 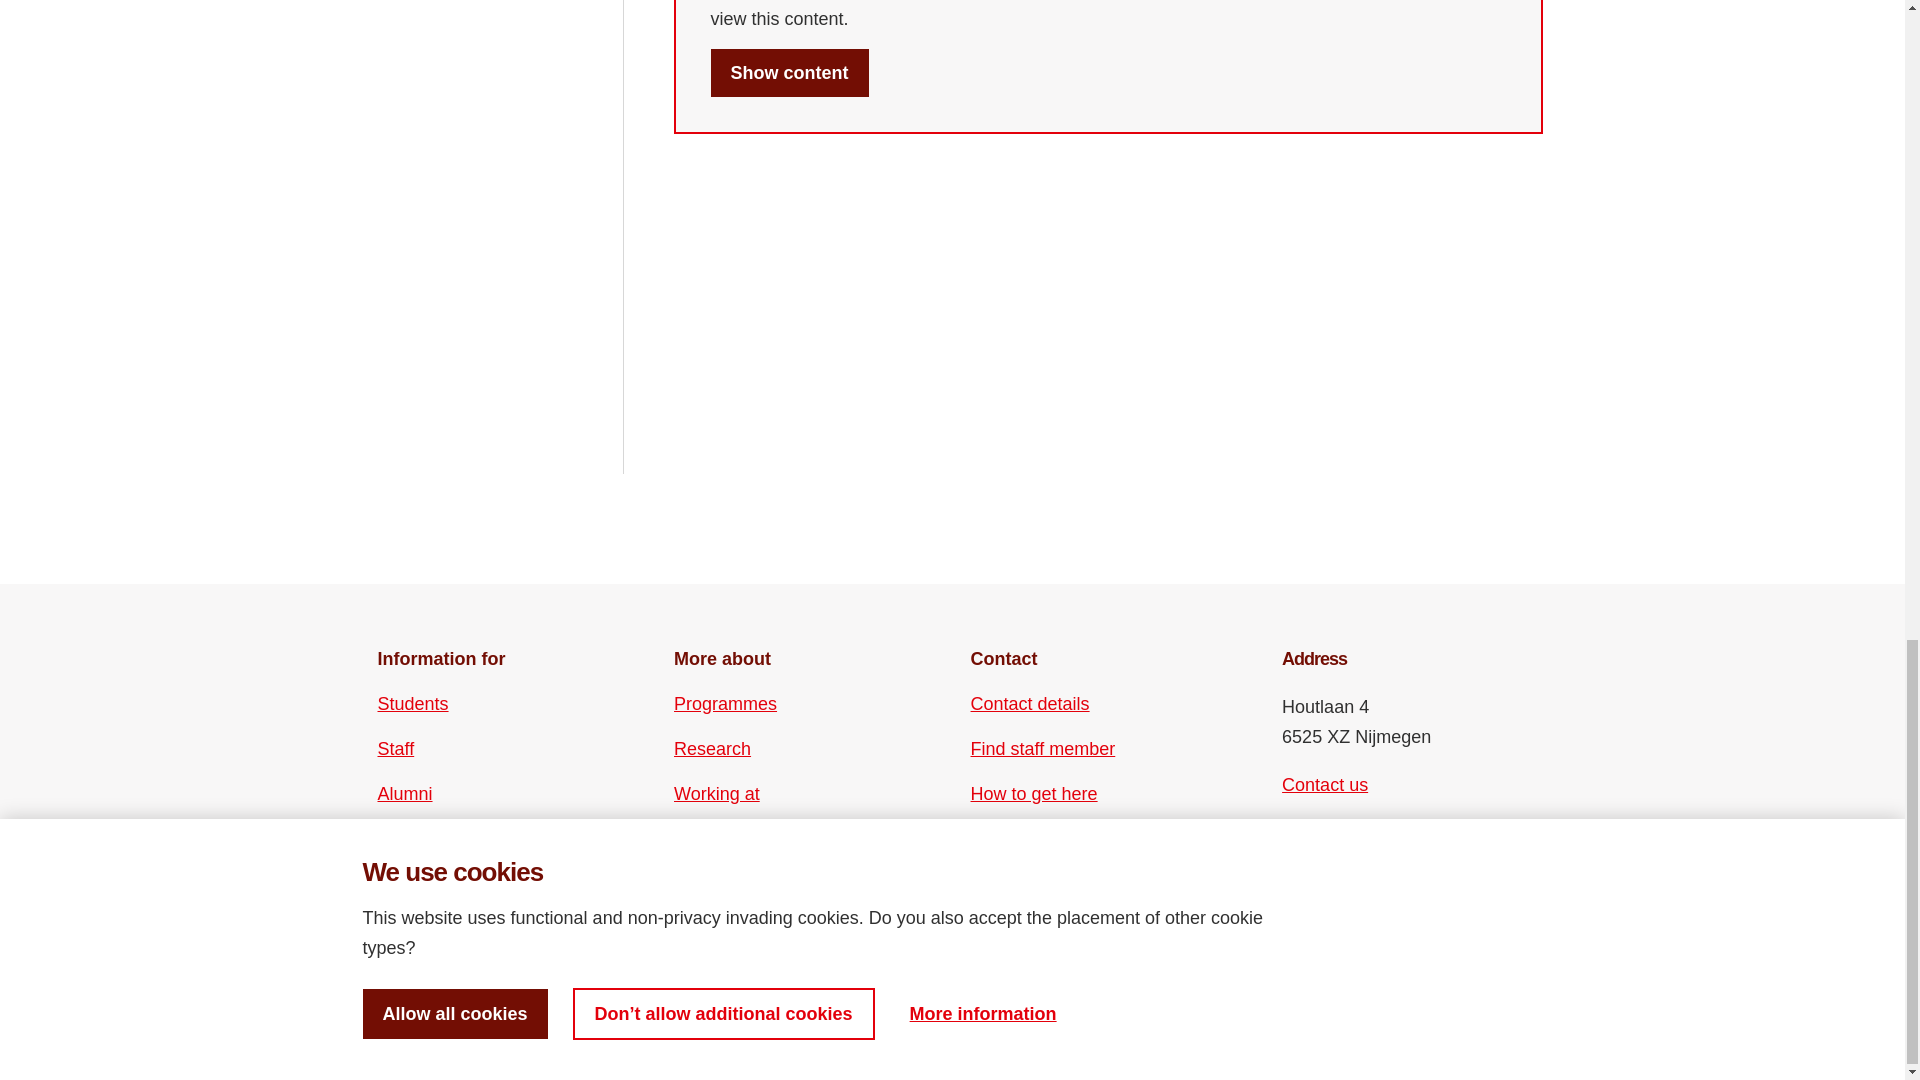 I want to click on LinkedIn, so click(x=1366, y=844).